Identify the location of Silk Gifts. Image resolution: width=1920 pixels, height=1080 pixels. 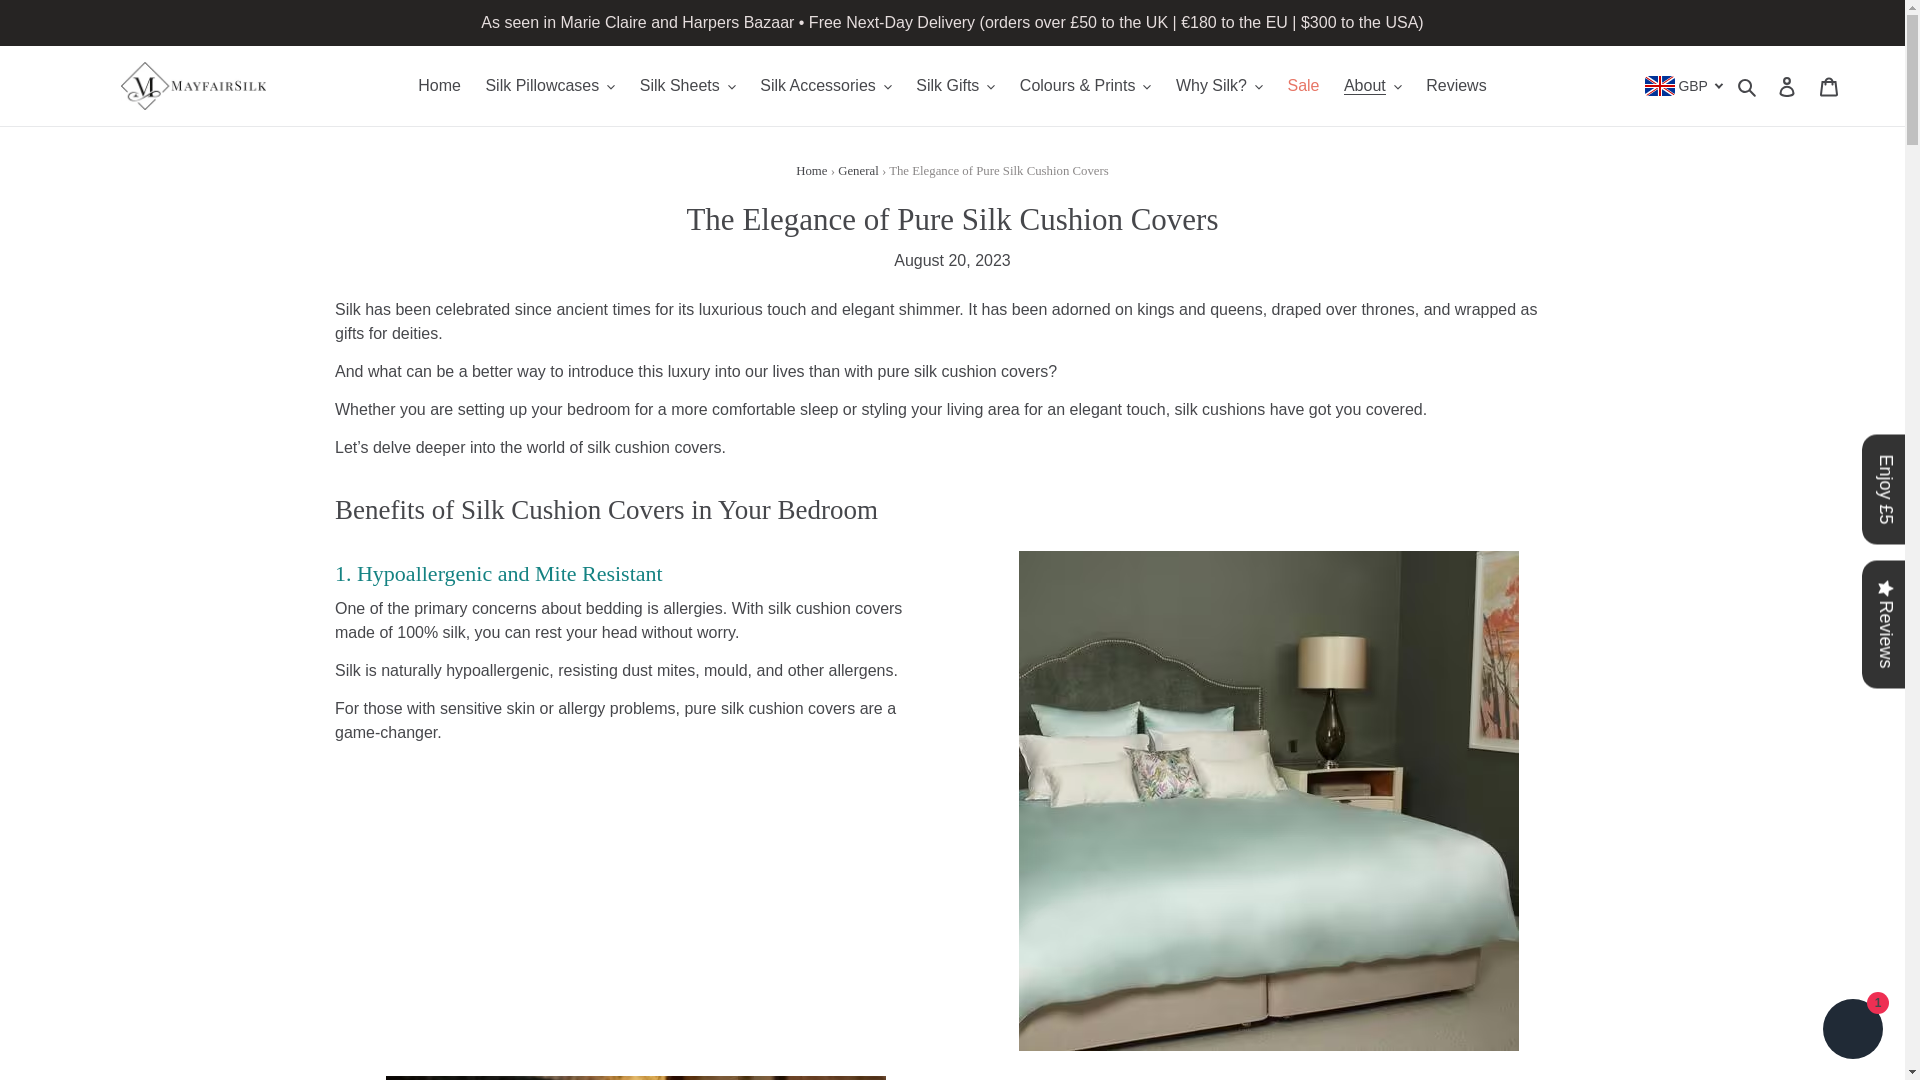
(955, 86).